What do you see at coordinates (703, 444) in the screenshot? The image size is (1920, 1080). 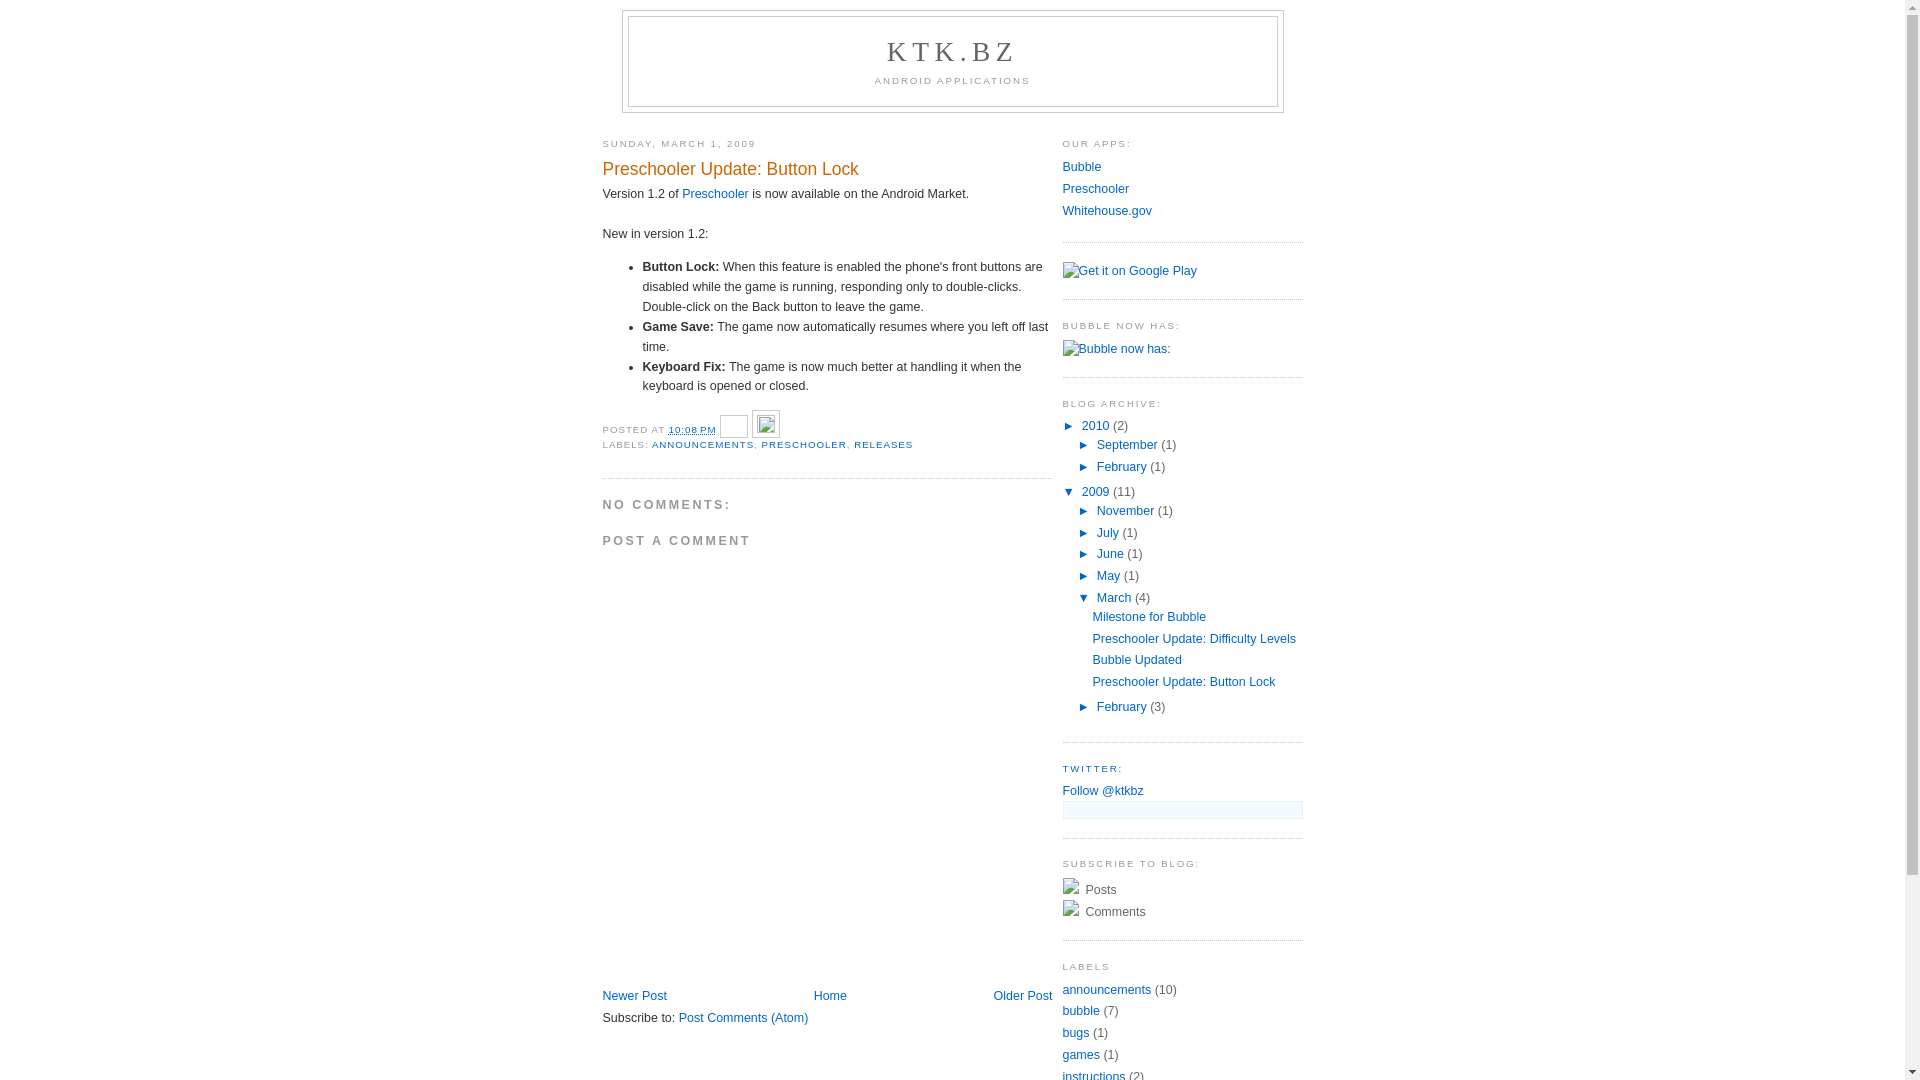 I see `ANNOUNCEMENTS` at bounding box center [703, 444].